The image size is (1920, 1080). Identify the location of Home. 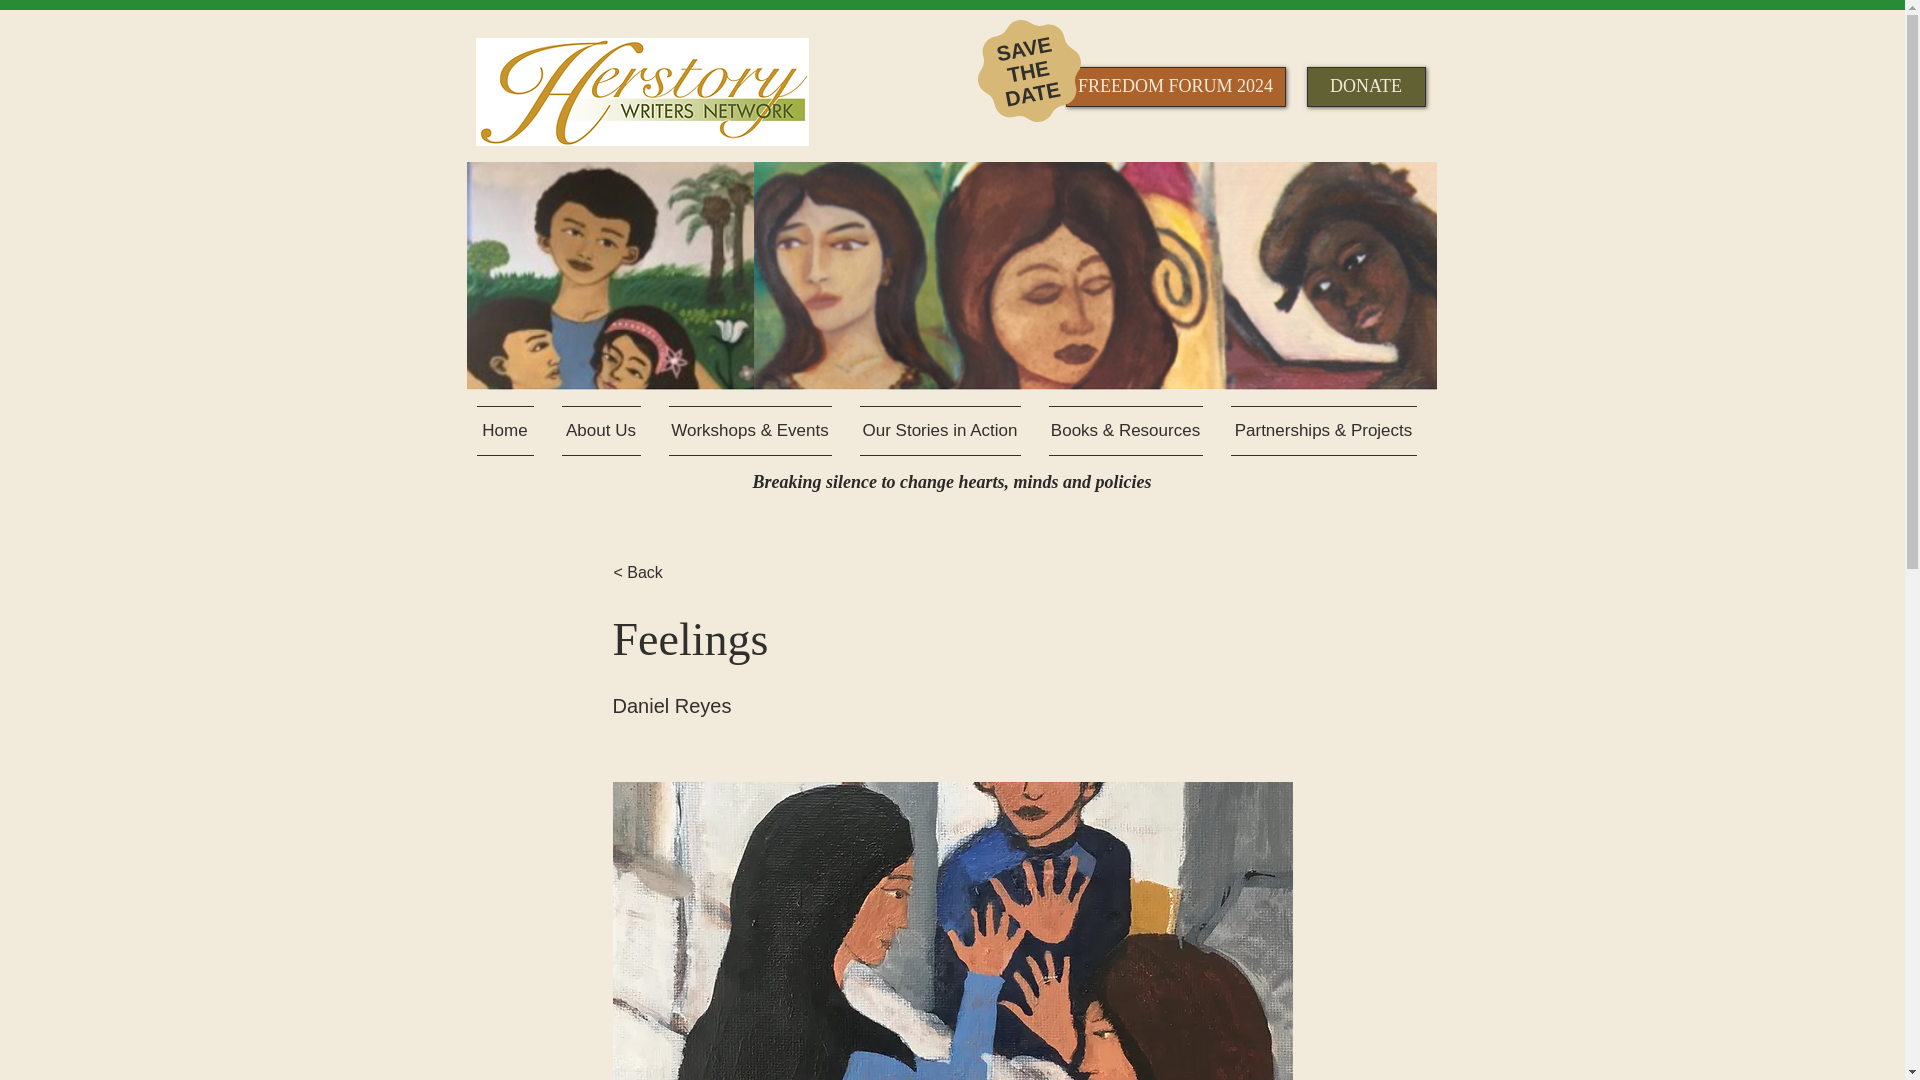
(512, 430).